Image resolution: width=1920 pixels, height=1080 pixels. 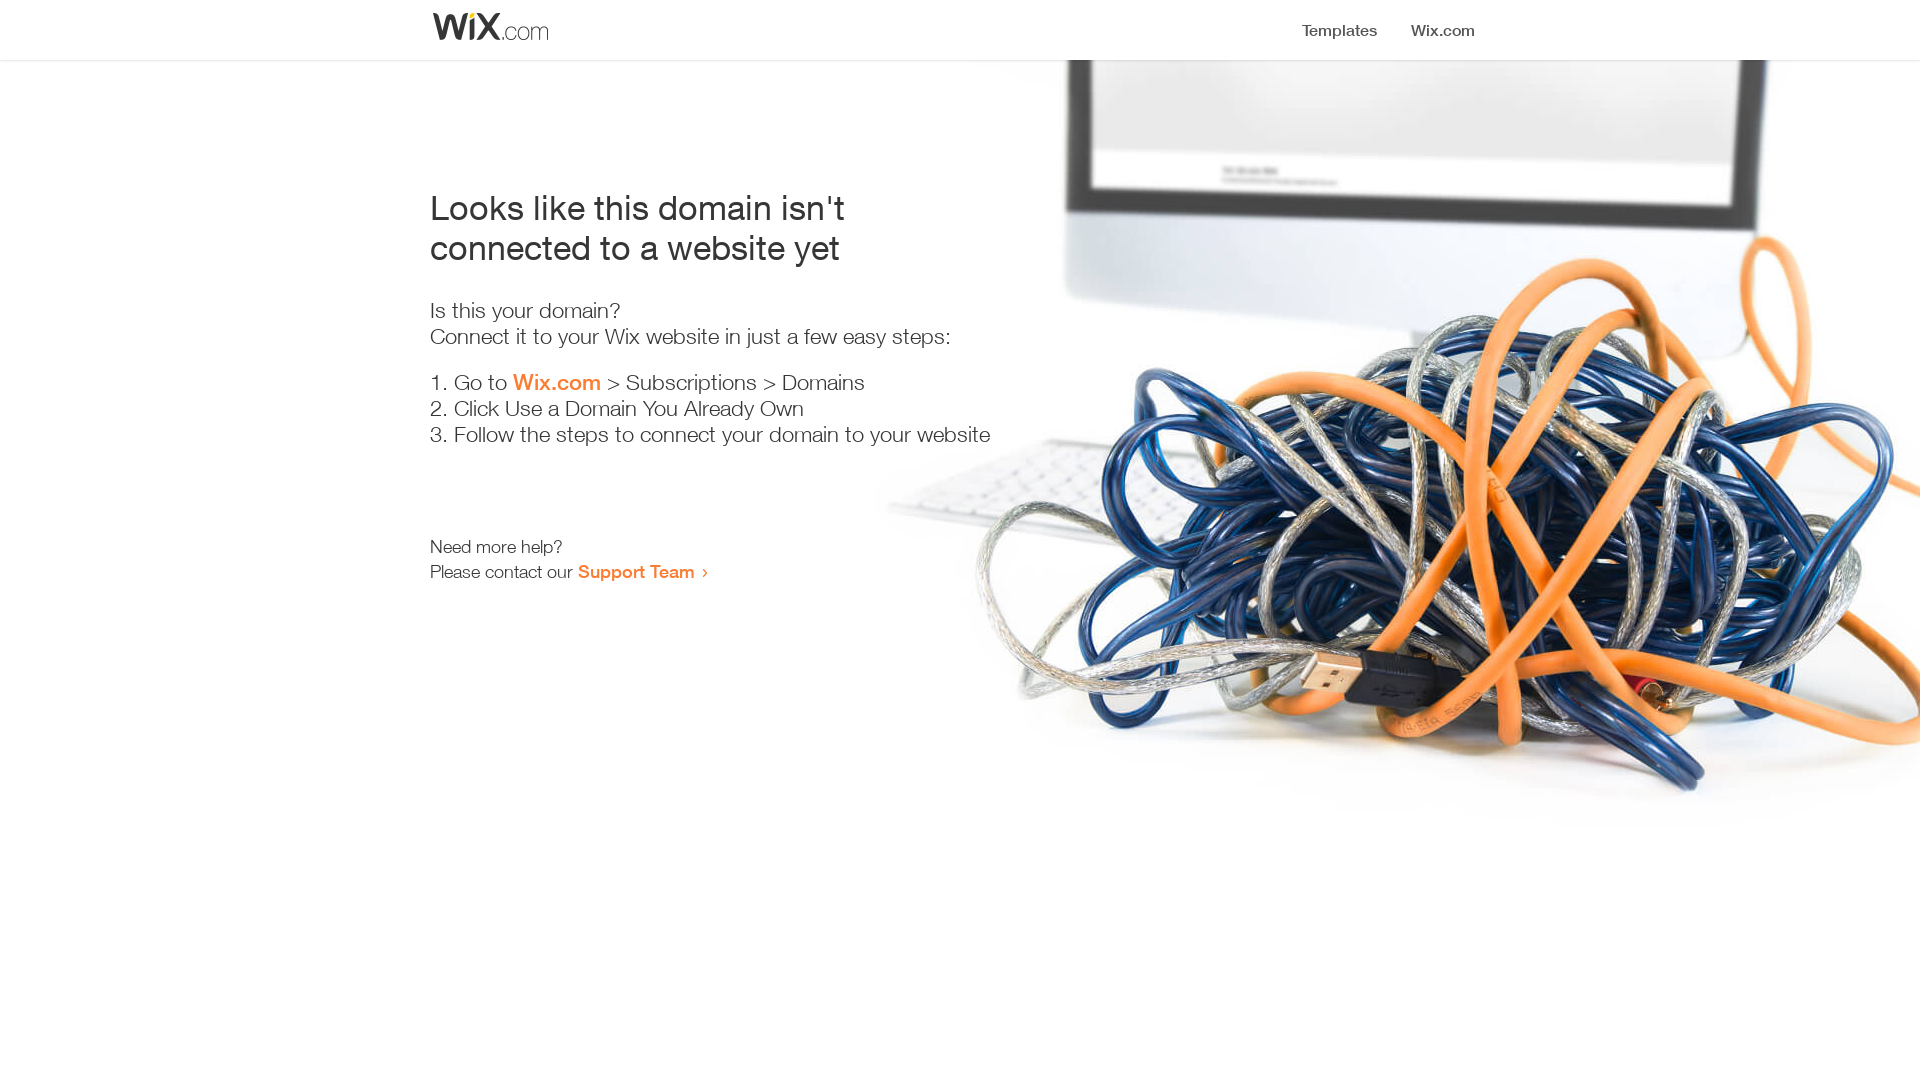 I want to click on Support Team, so click(x=636, y=571).